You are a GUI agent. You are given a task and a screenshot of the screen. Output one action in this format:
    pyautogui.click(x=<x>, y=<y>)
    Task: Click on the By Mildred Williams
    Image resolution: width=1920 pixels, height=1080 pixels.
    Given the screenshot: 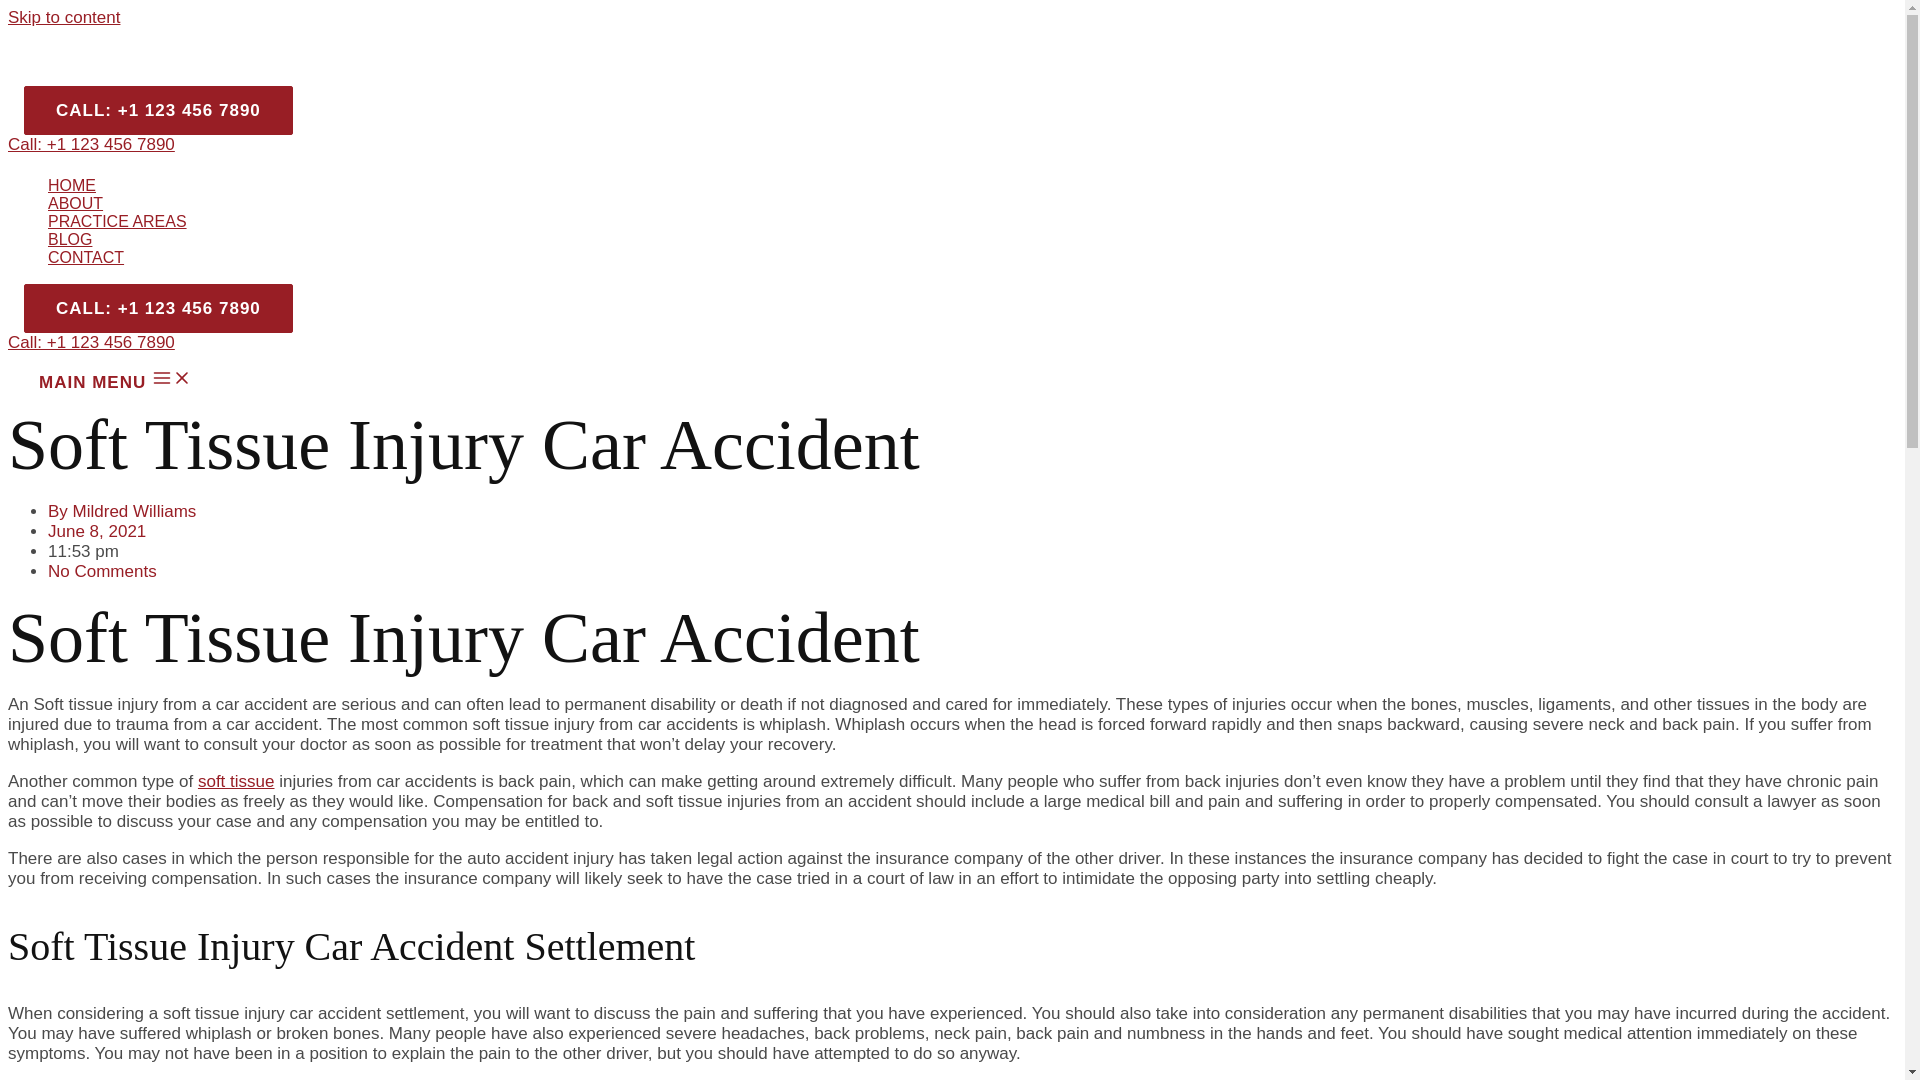 What is the action you would take?
    pyautogui.click(x=122, y=511)
    